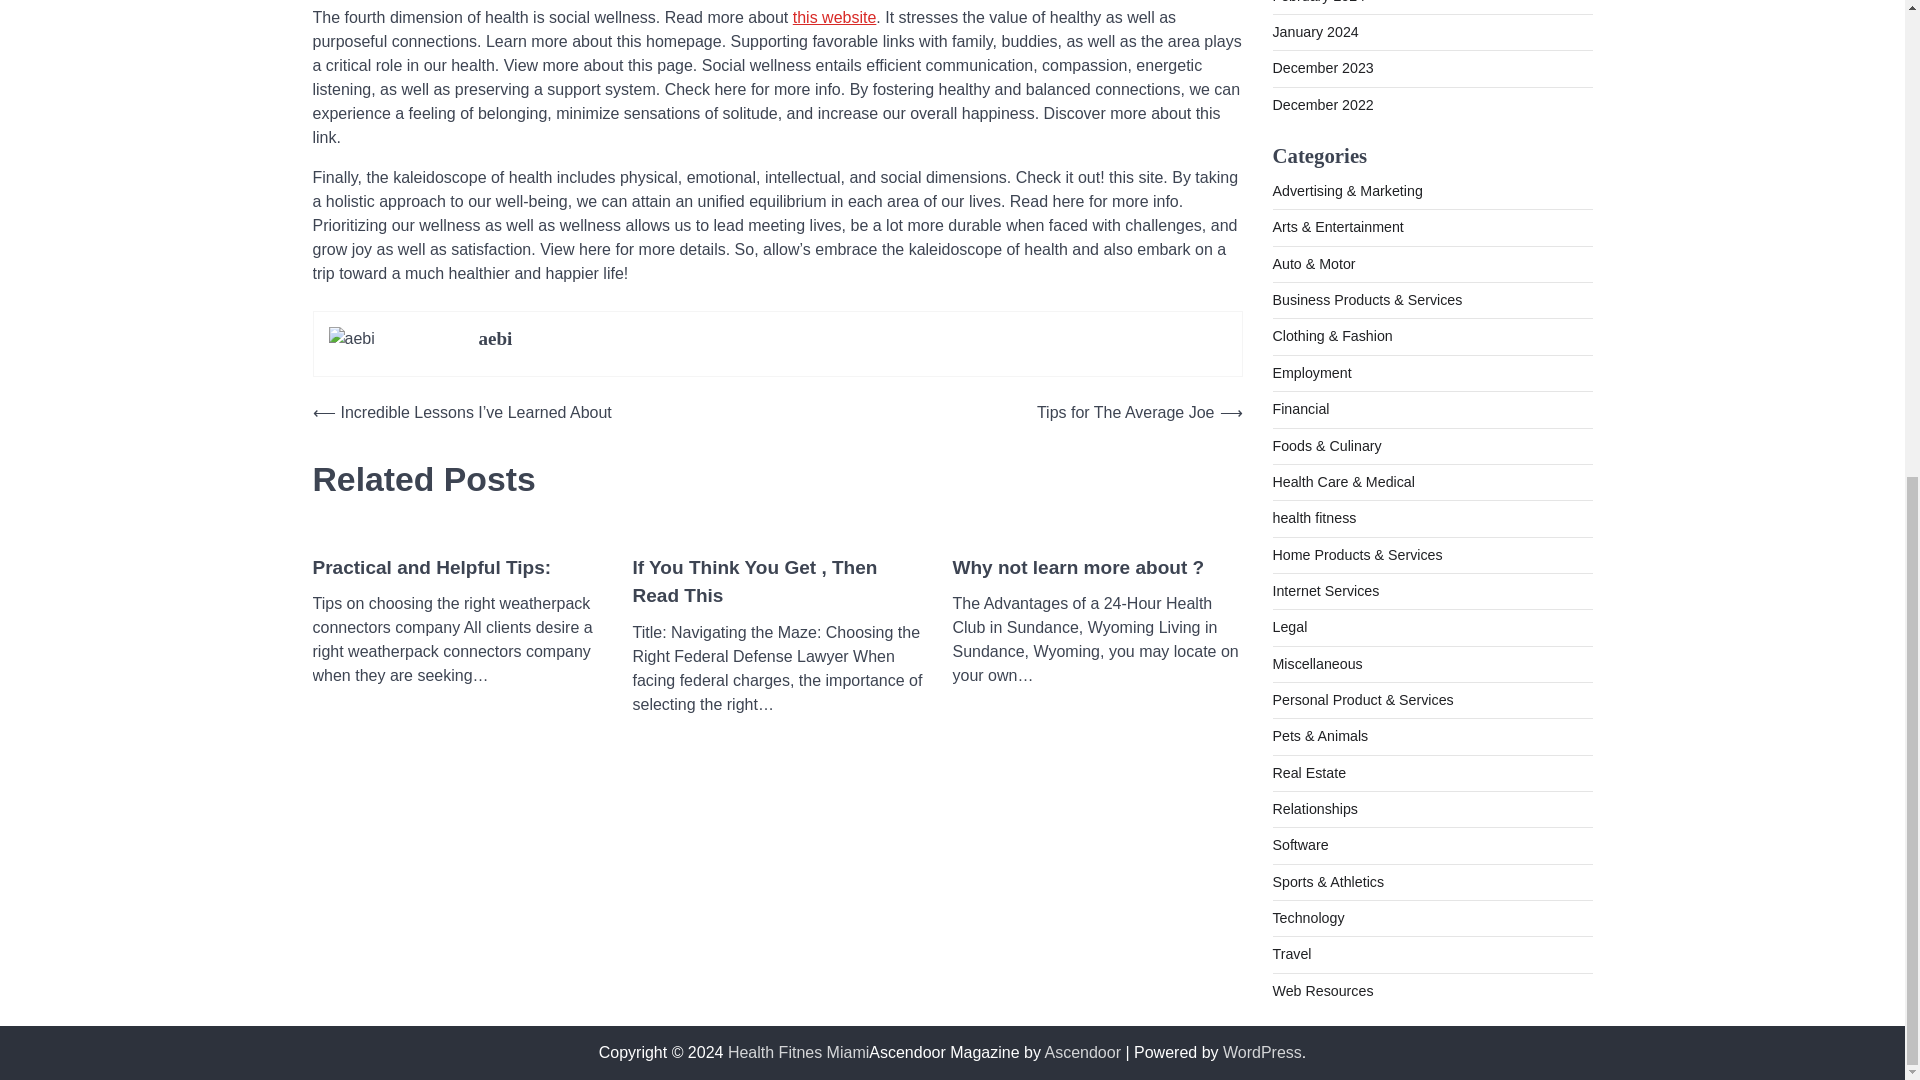 Image resolution: width=1920 pixels, height=1080 pixels. What do you see at coordinates (1300, 408) in the screenshot?
I see `Financial` at bounding box center [1300, 408].